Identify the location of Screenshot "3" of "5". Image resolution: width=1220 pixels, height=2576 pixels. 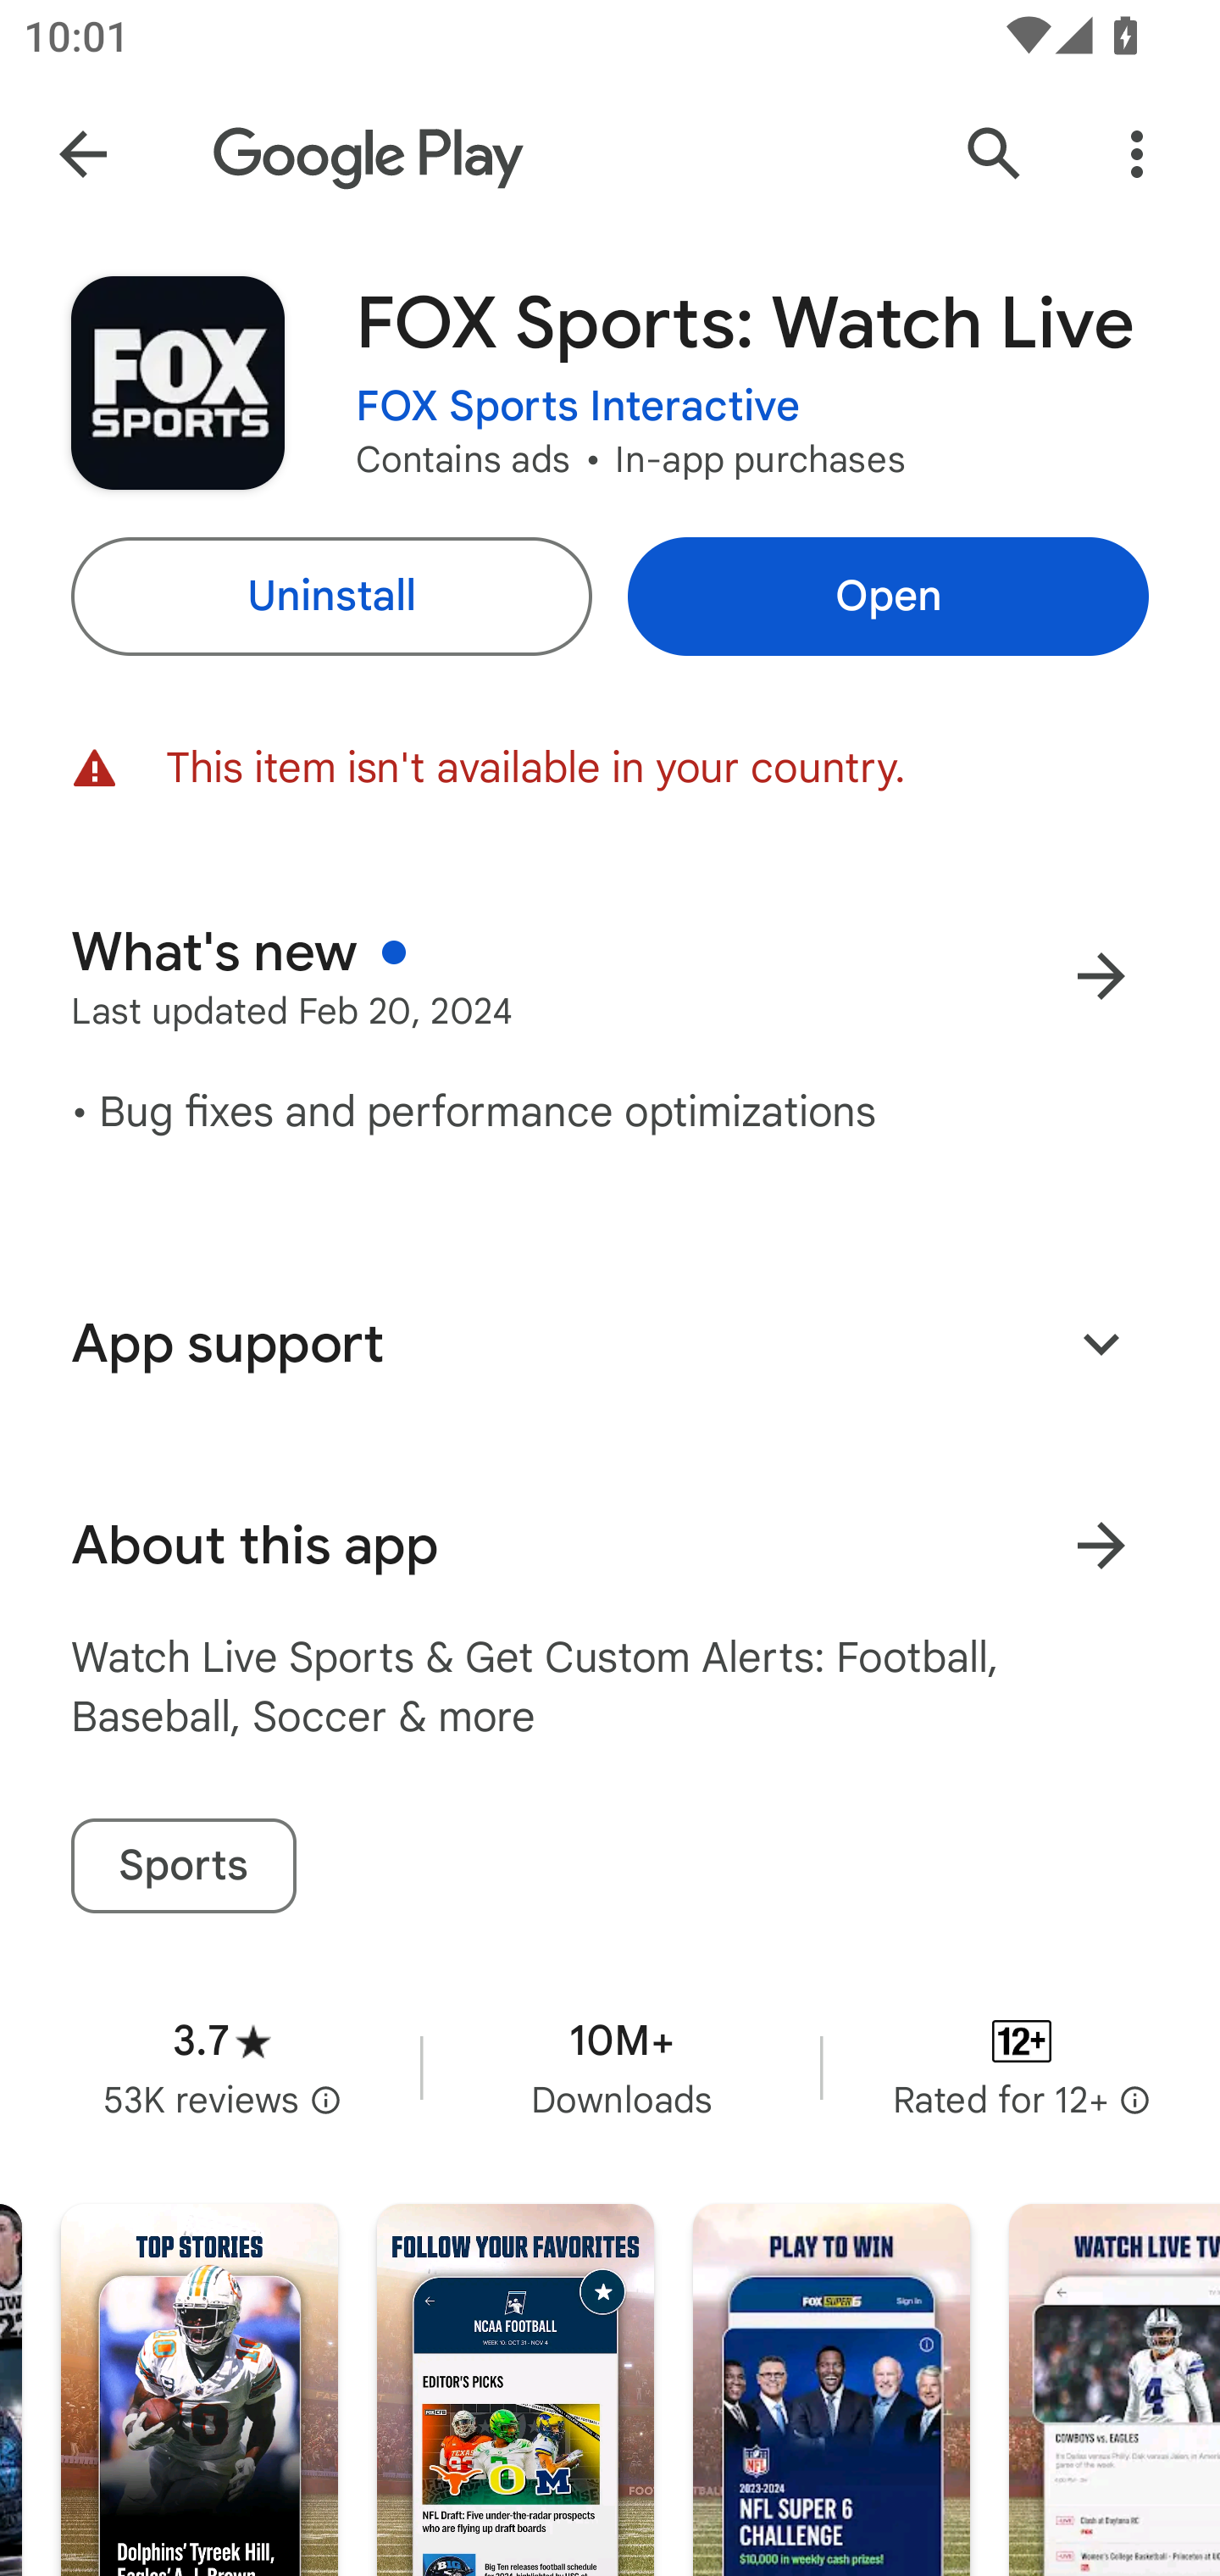
(830, 2390).